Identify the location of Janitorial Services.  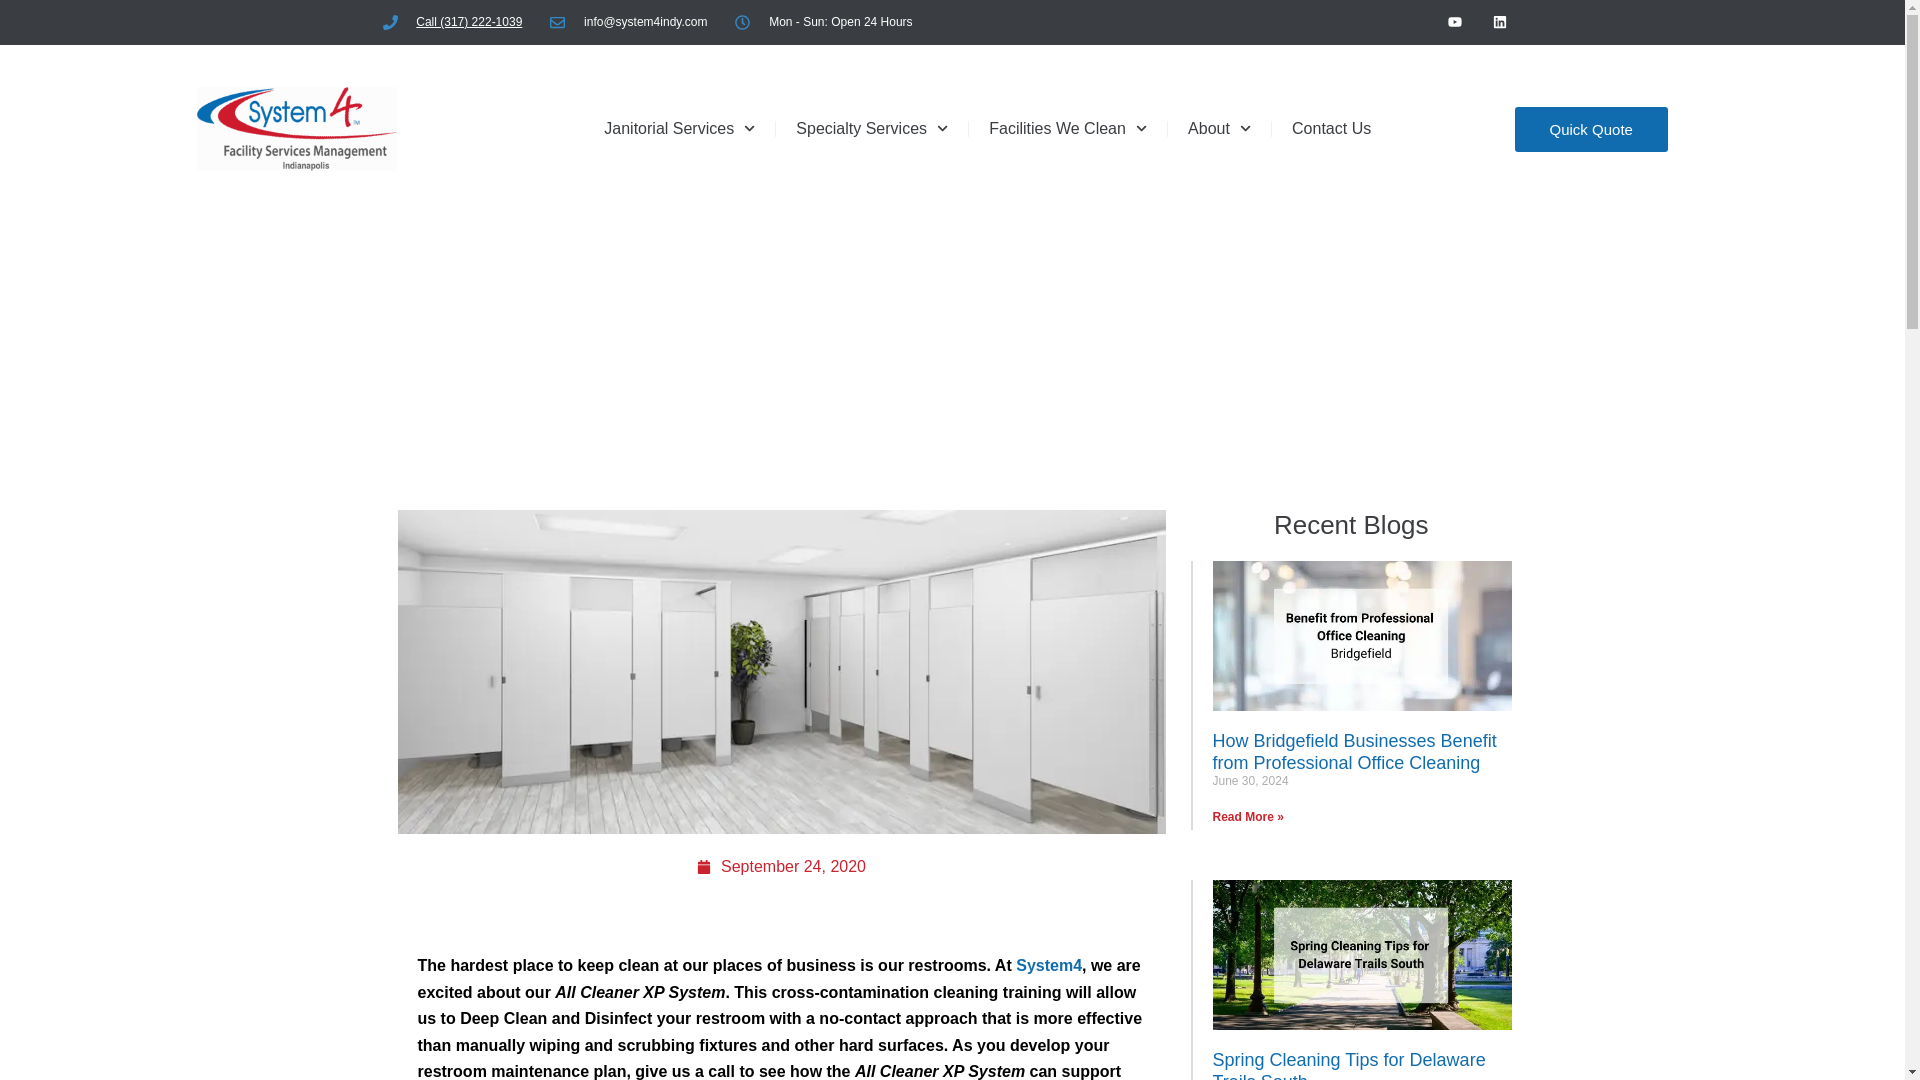
(679, 128).